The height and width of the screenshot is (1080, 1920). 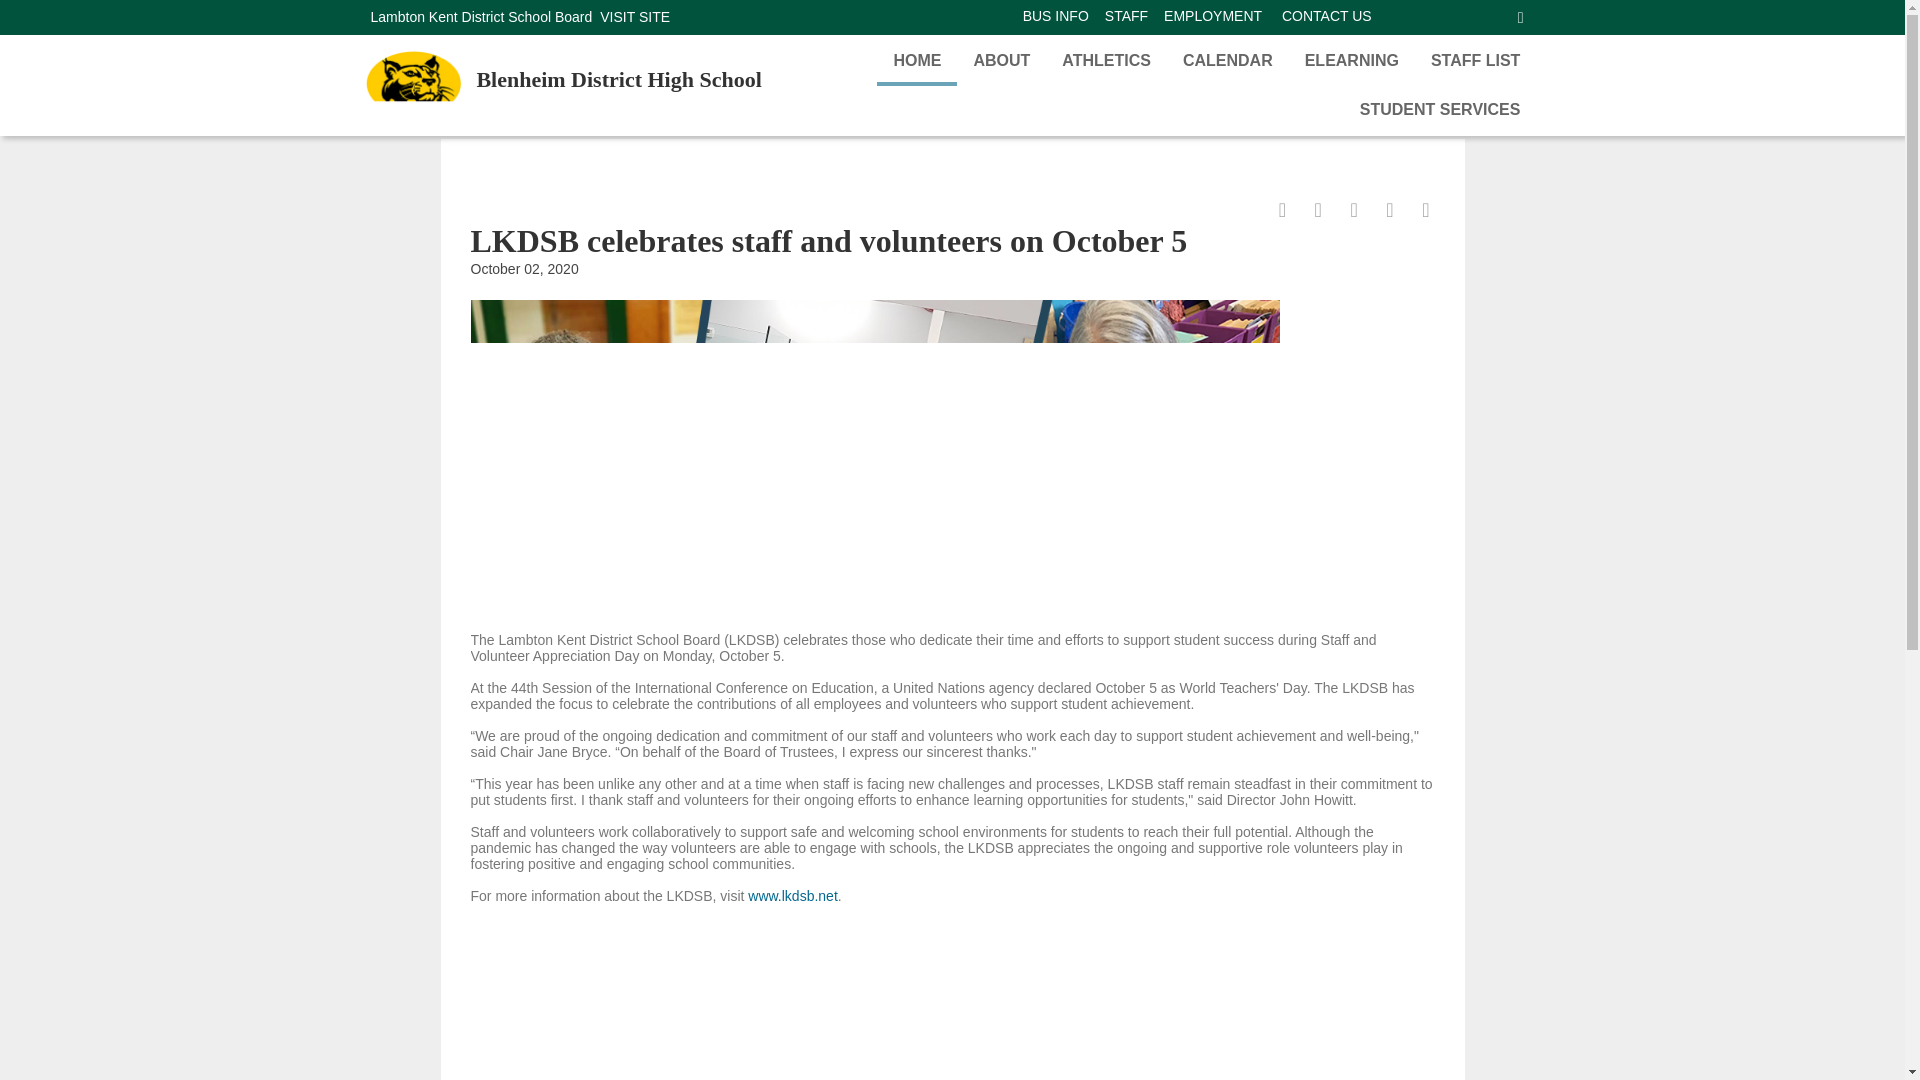 I want to click on Lambton Kent District School BoardVISIT SITE, so click(x=520, y=18).